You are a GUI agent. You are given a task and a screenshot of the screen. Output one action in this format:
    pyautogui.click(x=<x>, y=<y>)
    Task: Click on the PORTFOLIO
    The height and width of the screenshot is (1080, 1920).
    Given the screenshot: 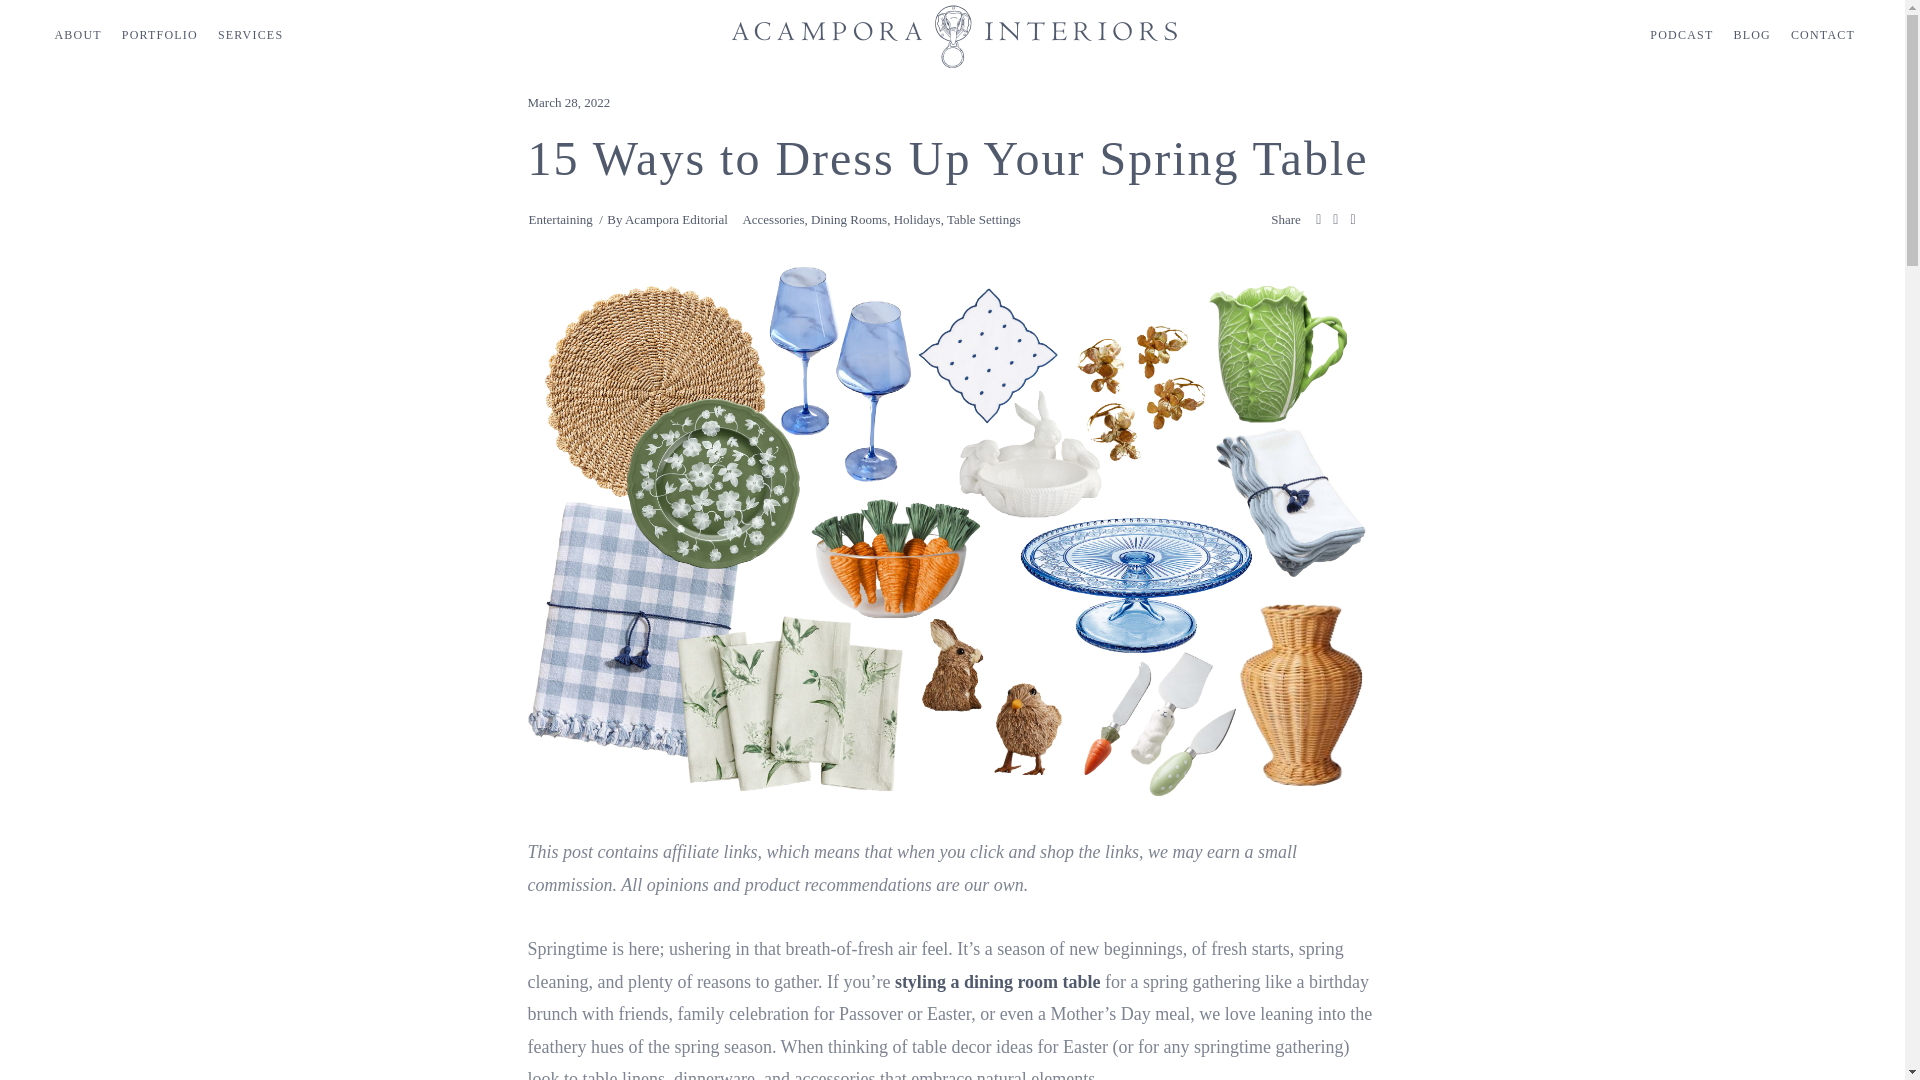 What is the action you would take?
    pyautogui.click(x=159, y=35)
    